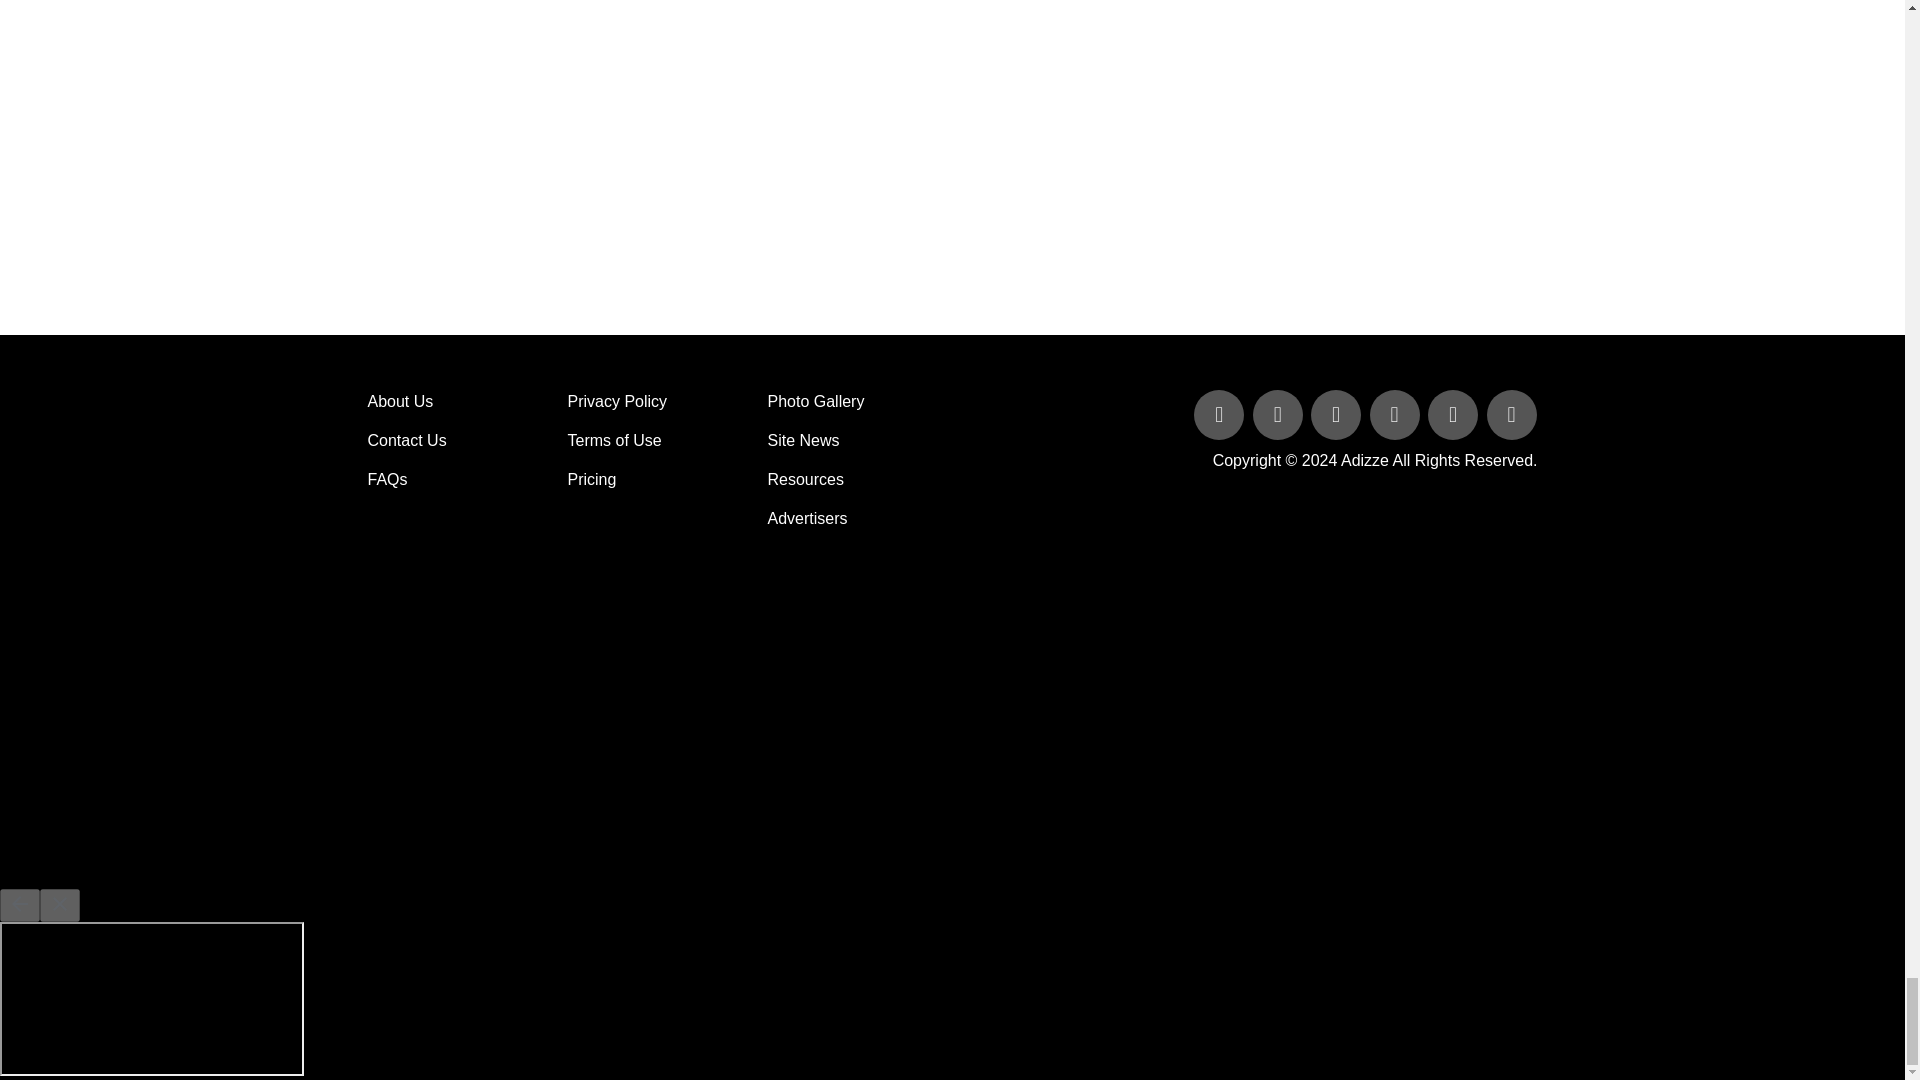 The width and height of the screenshot is (1920, 1080). Describe the element at coordinates (1338, 416) in the screenshot. I see `Follow Us on Linked In` at that location.